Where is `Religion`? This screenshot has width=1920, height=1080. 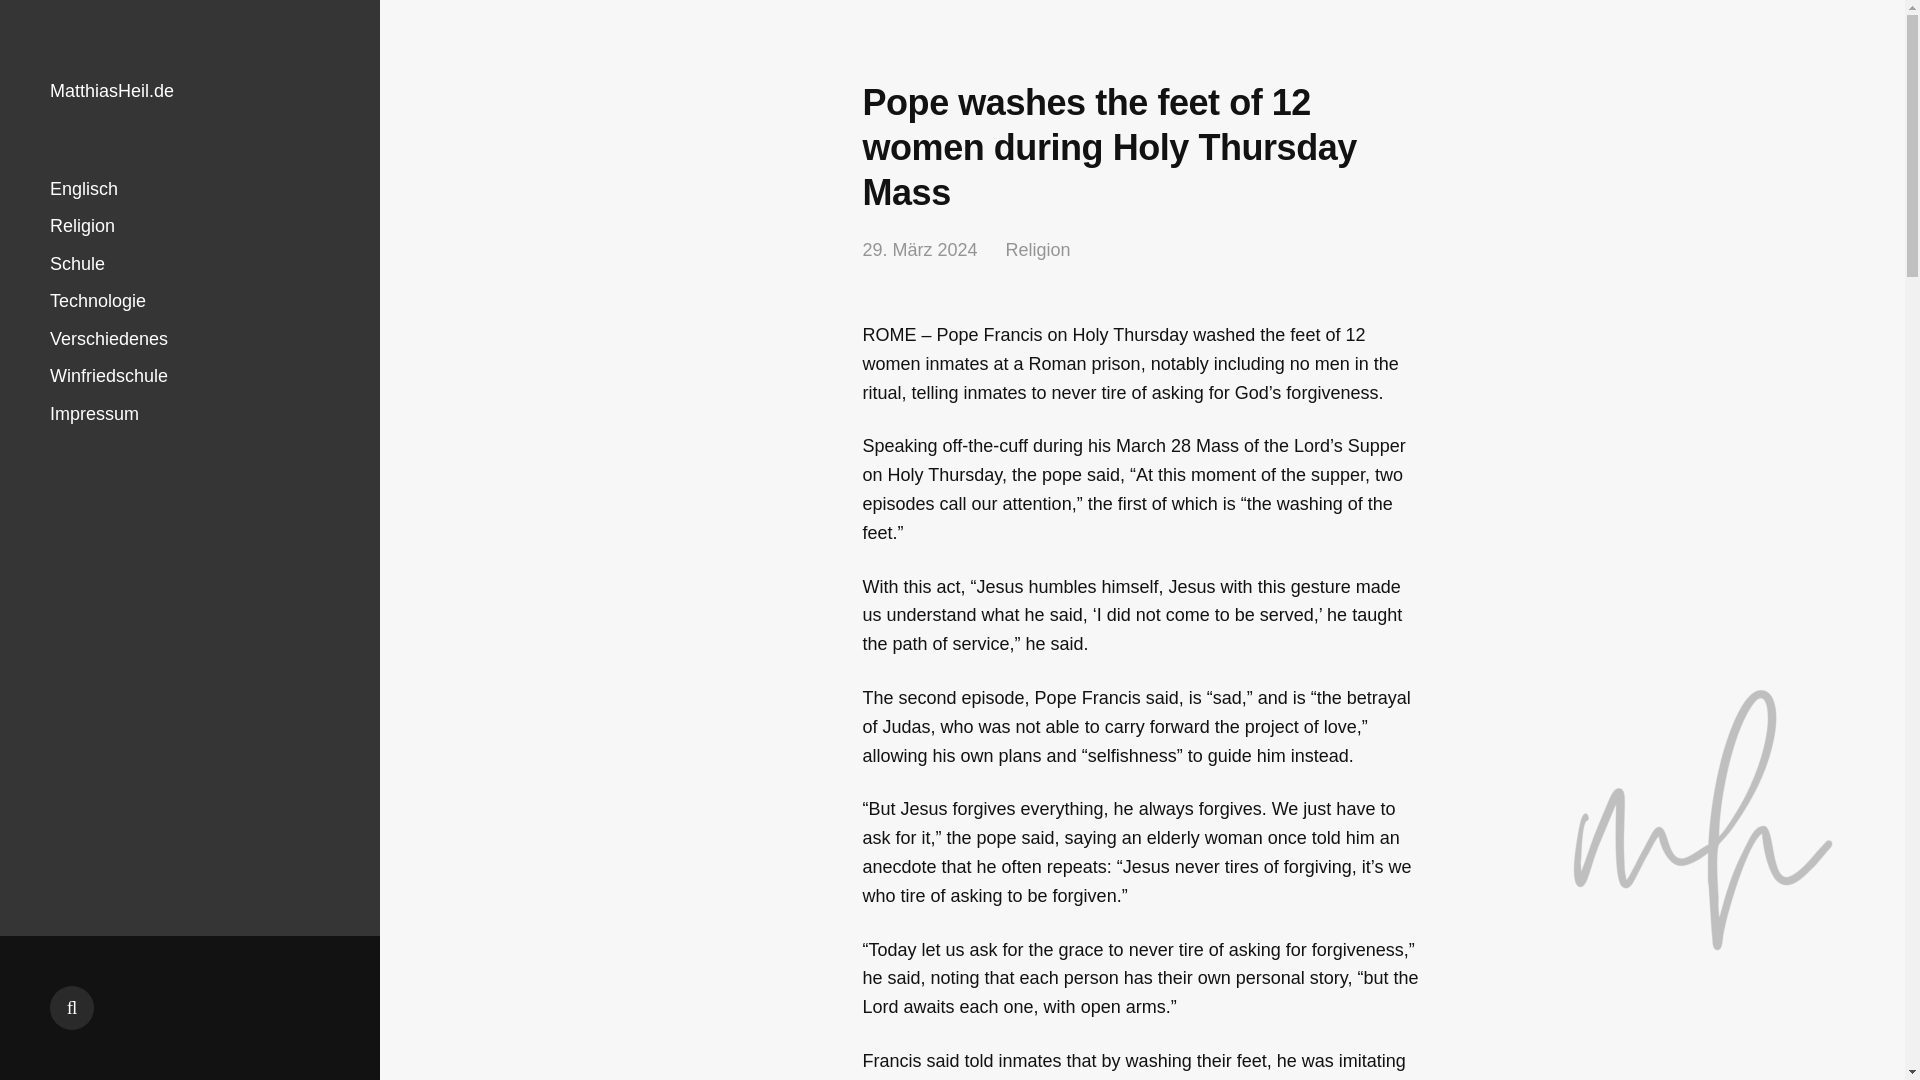
Religion is located at coordinates (82, 226).